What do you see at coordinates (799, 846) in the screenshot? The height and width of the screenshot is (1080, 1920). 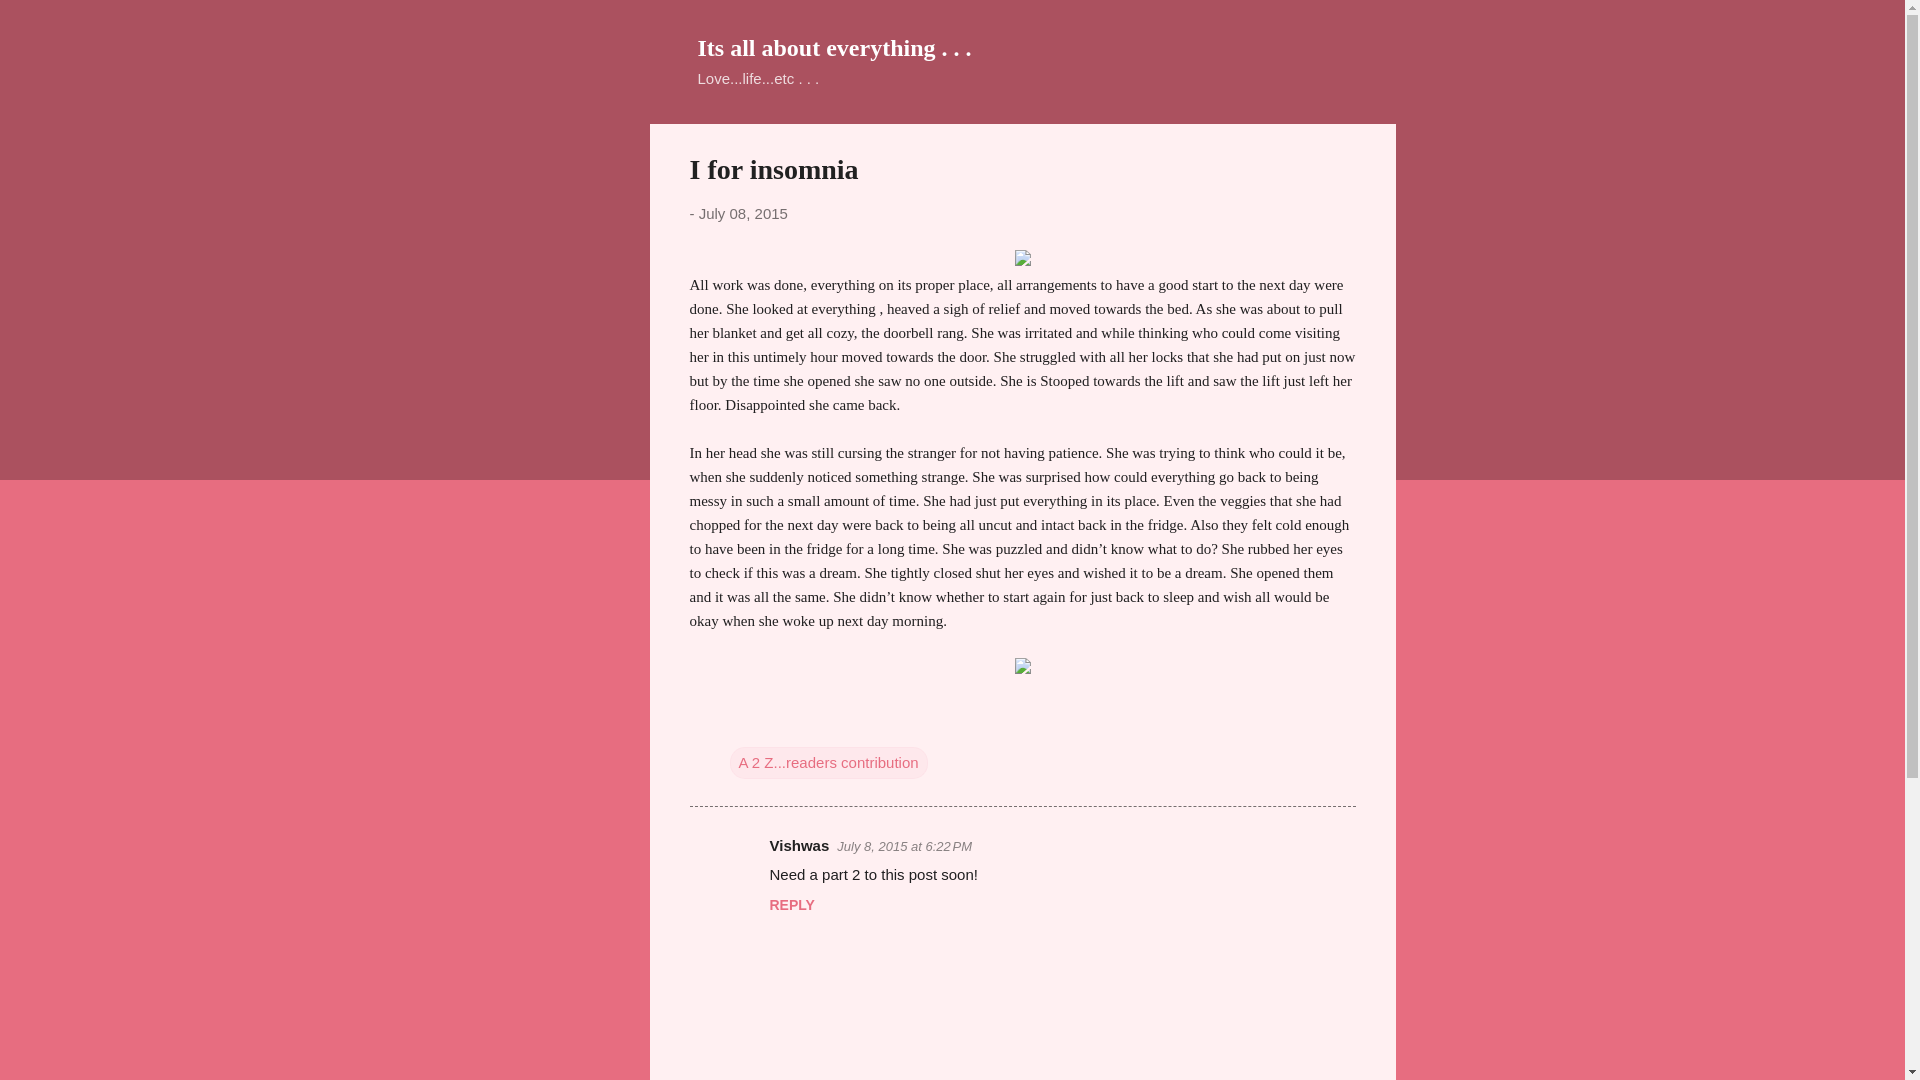 I see `Vishwas` at bounding box center [799, 846].